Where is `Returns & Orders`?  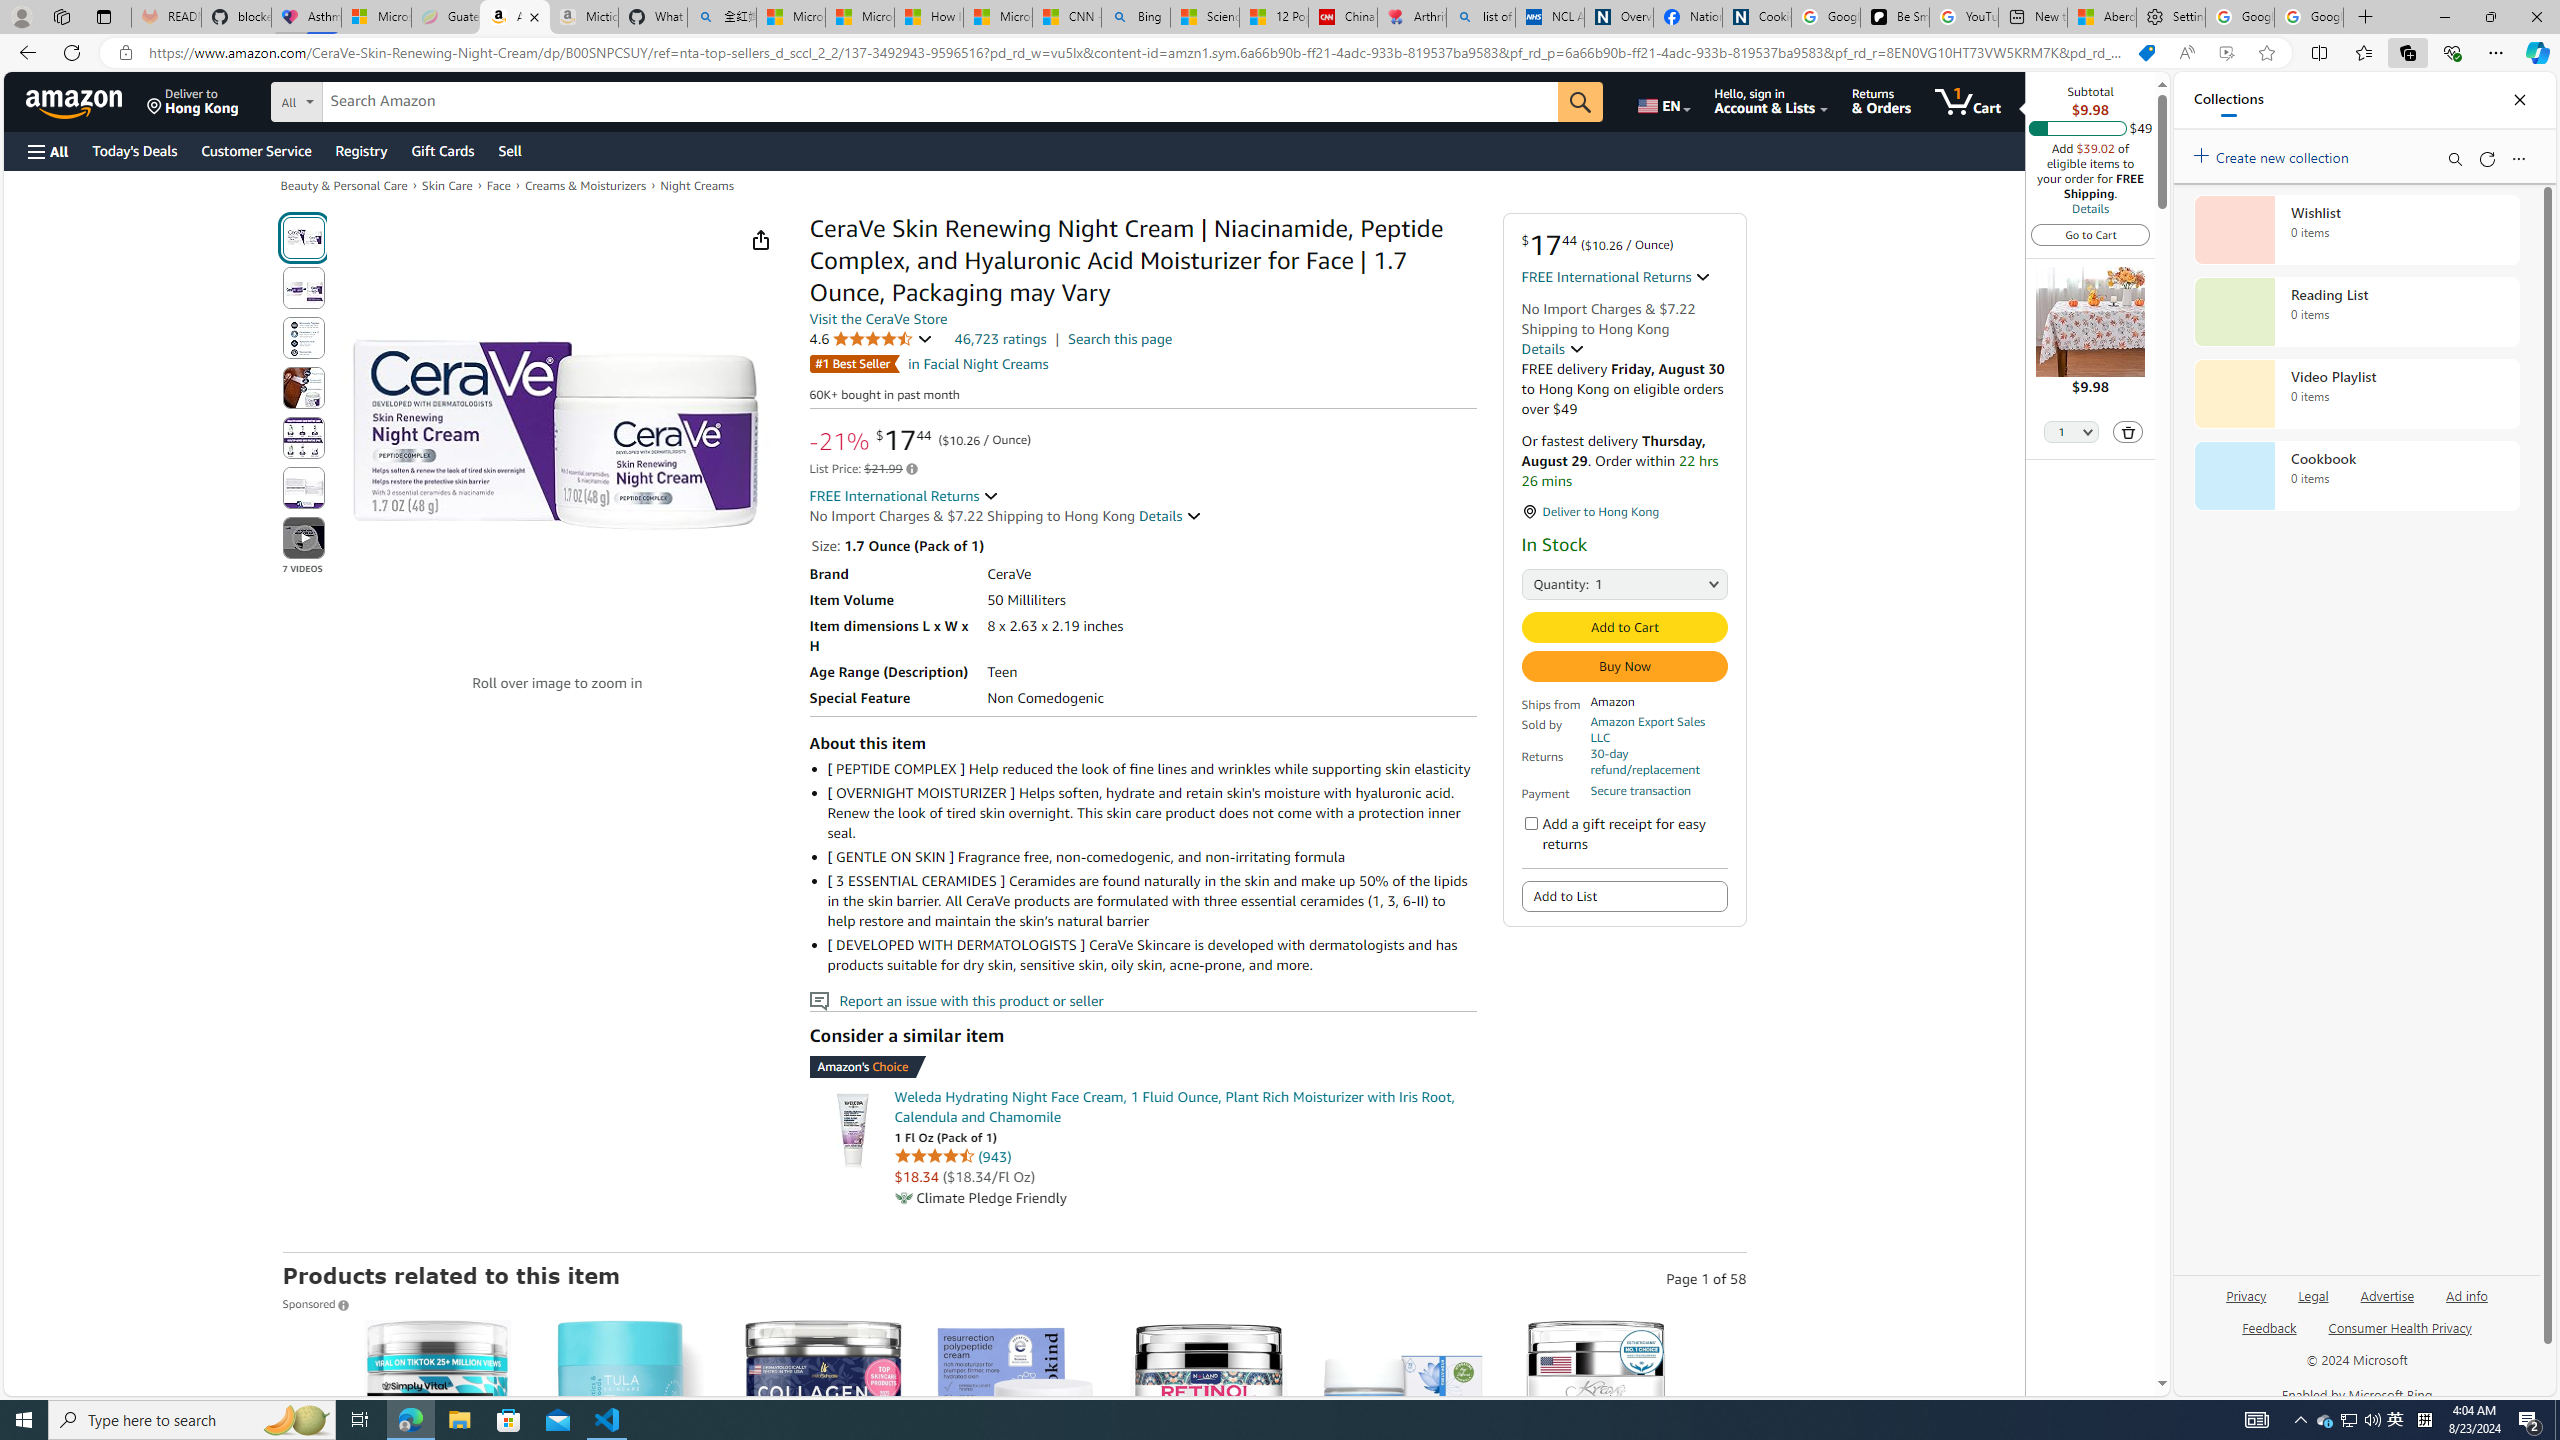
Returns & Orders is located at coordinates (1882, 101).